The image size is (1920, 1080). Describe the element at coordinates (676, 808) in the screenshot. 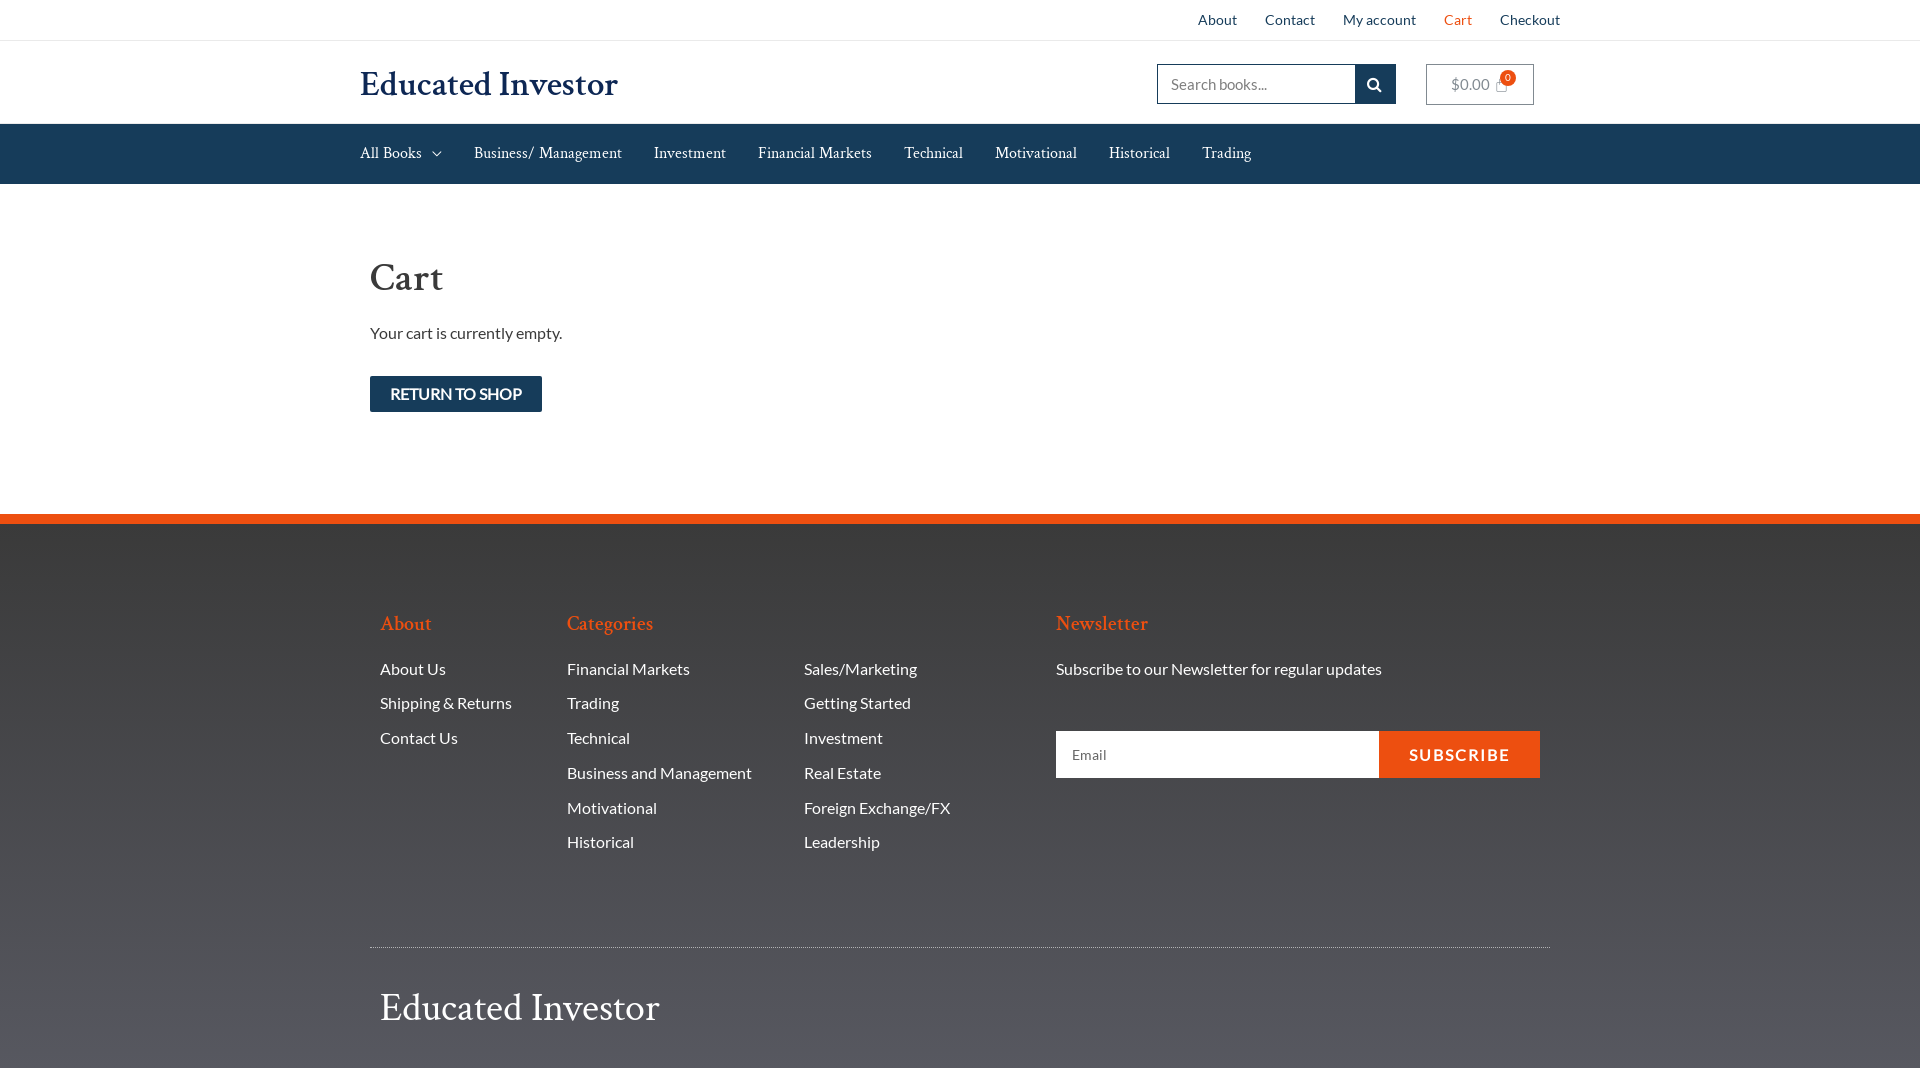

I see `Motivational` at that location.